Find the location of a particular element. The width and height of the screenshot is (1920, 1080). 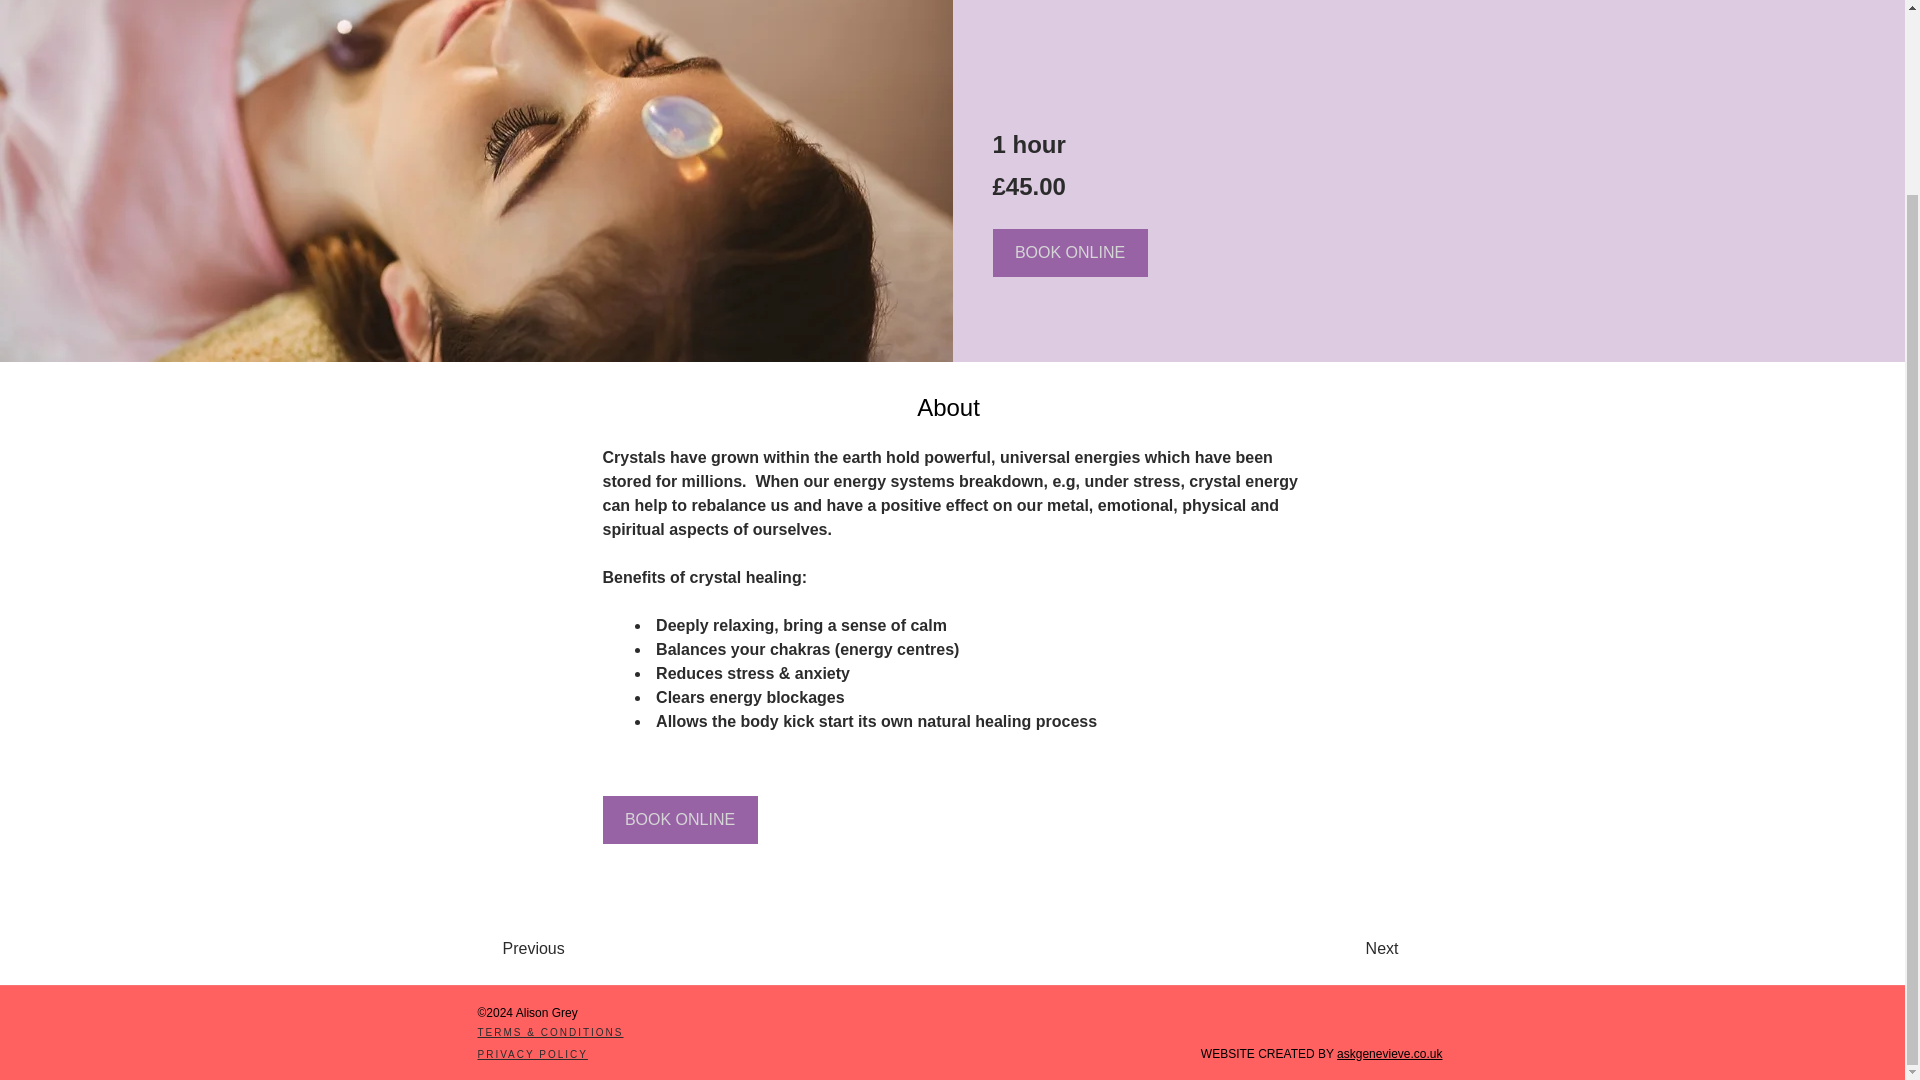

BOOK ONLINE is located at coordinates (1069, 252).